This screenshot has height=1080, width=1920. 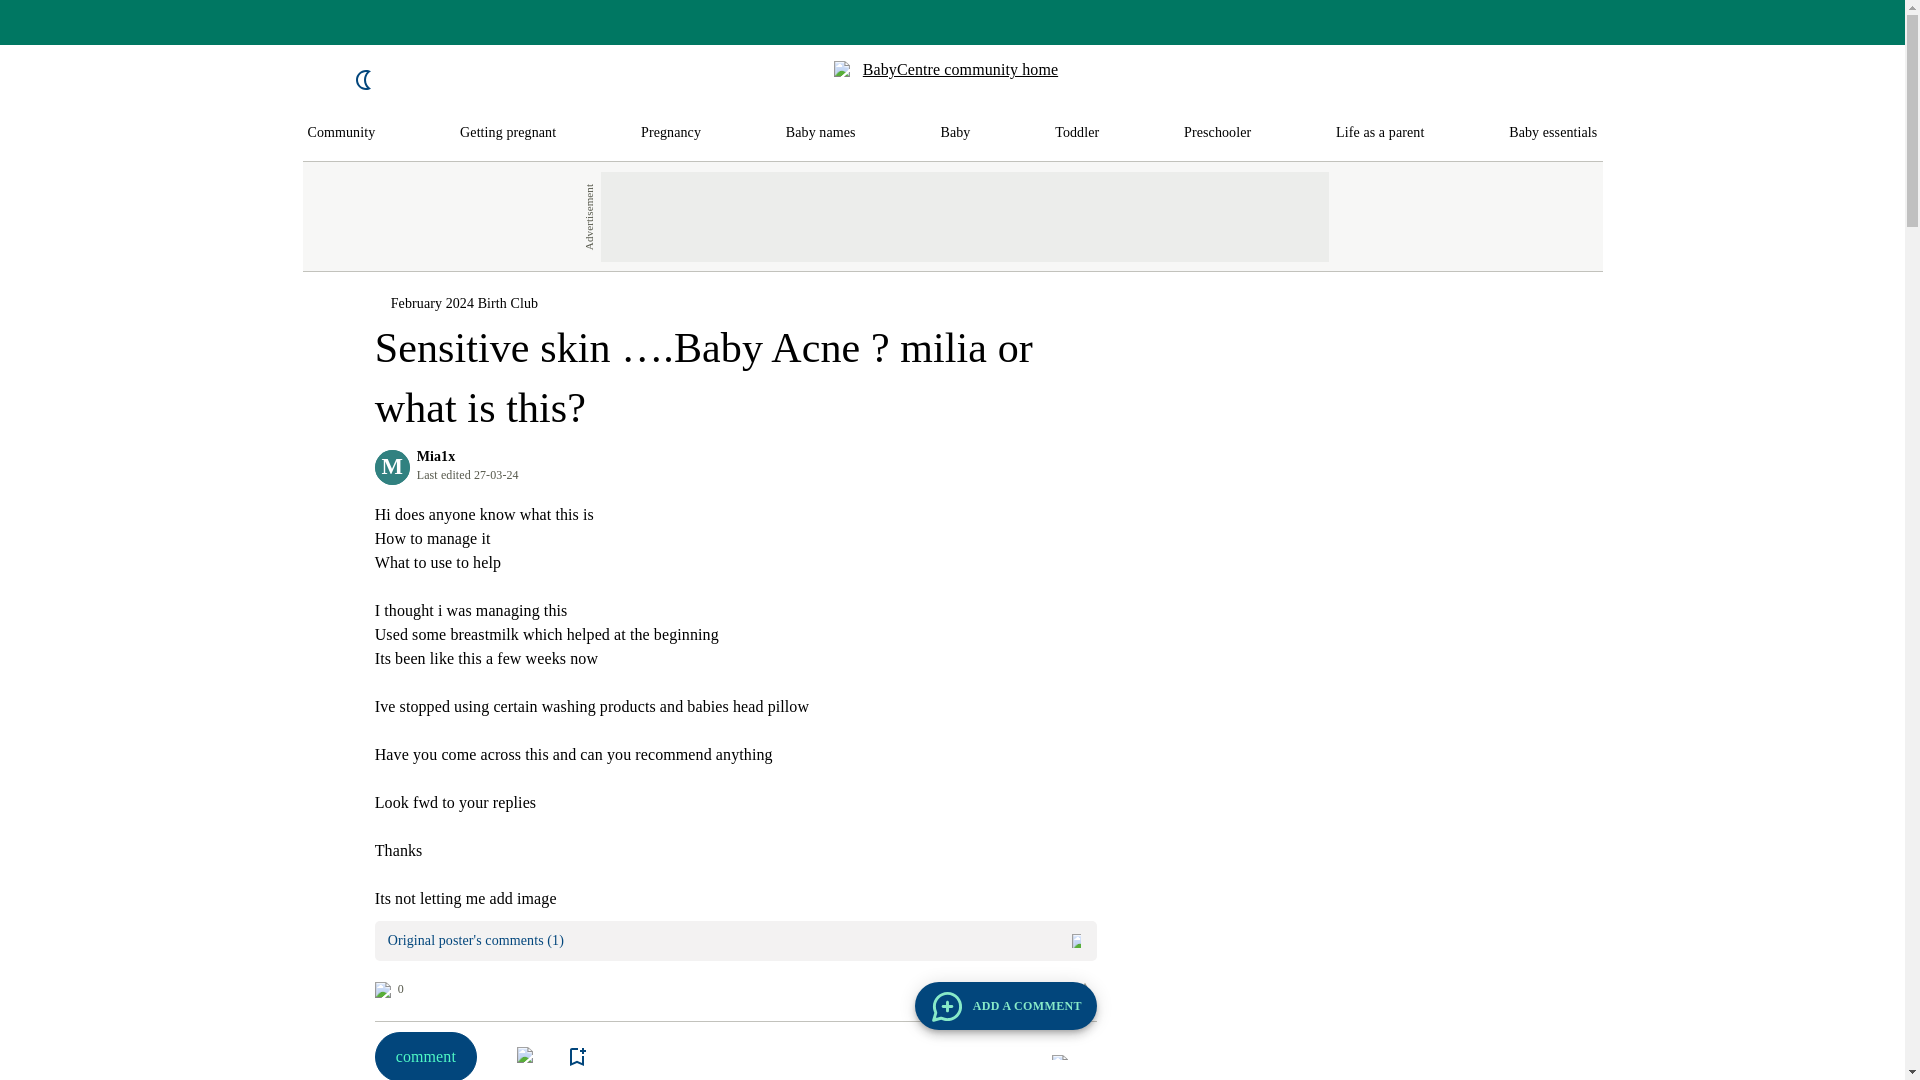 I want to click on Baby essentials, so click(x=1553, y=133).